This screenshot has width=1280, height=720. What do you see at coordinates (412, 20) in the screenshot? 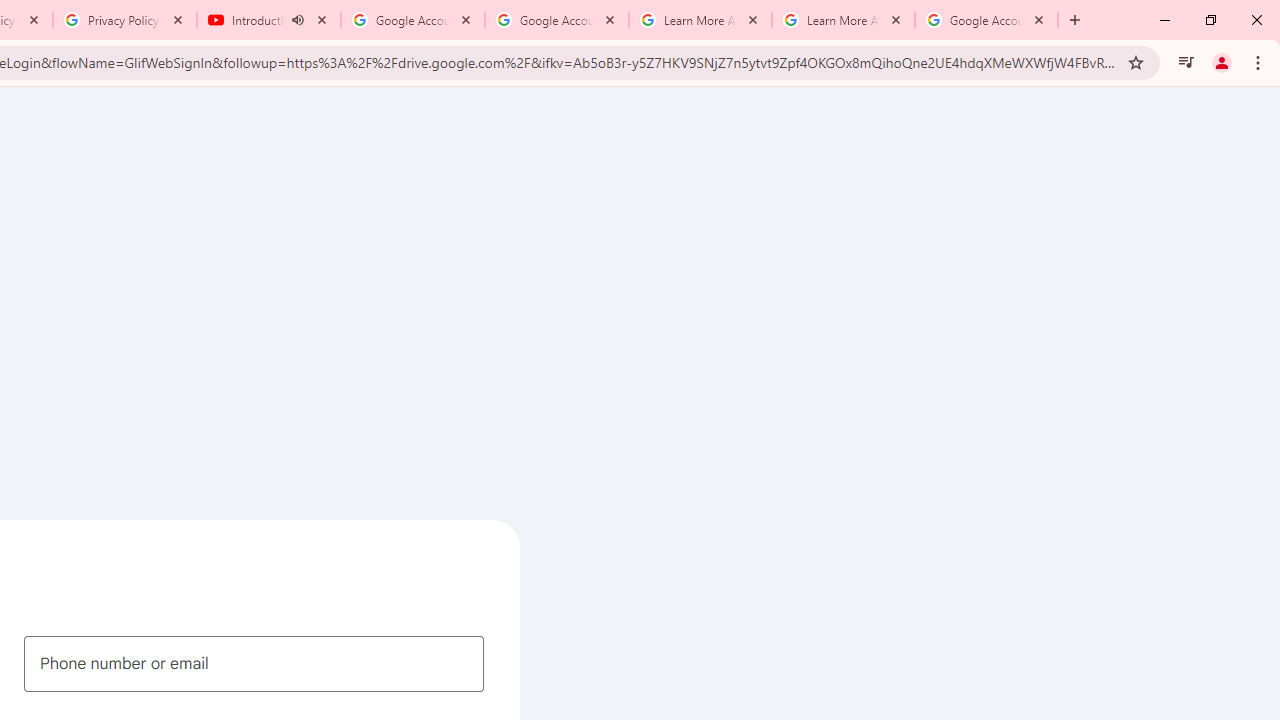
I see `Google Account Help` at bounding box center [412, 20].